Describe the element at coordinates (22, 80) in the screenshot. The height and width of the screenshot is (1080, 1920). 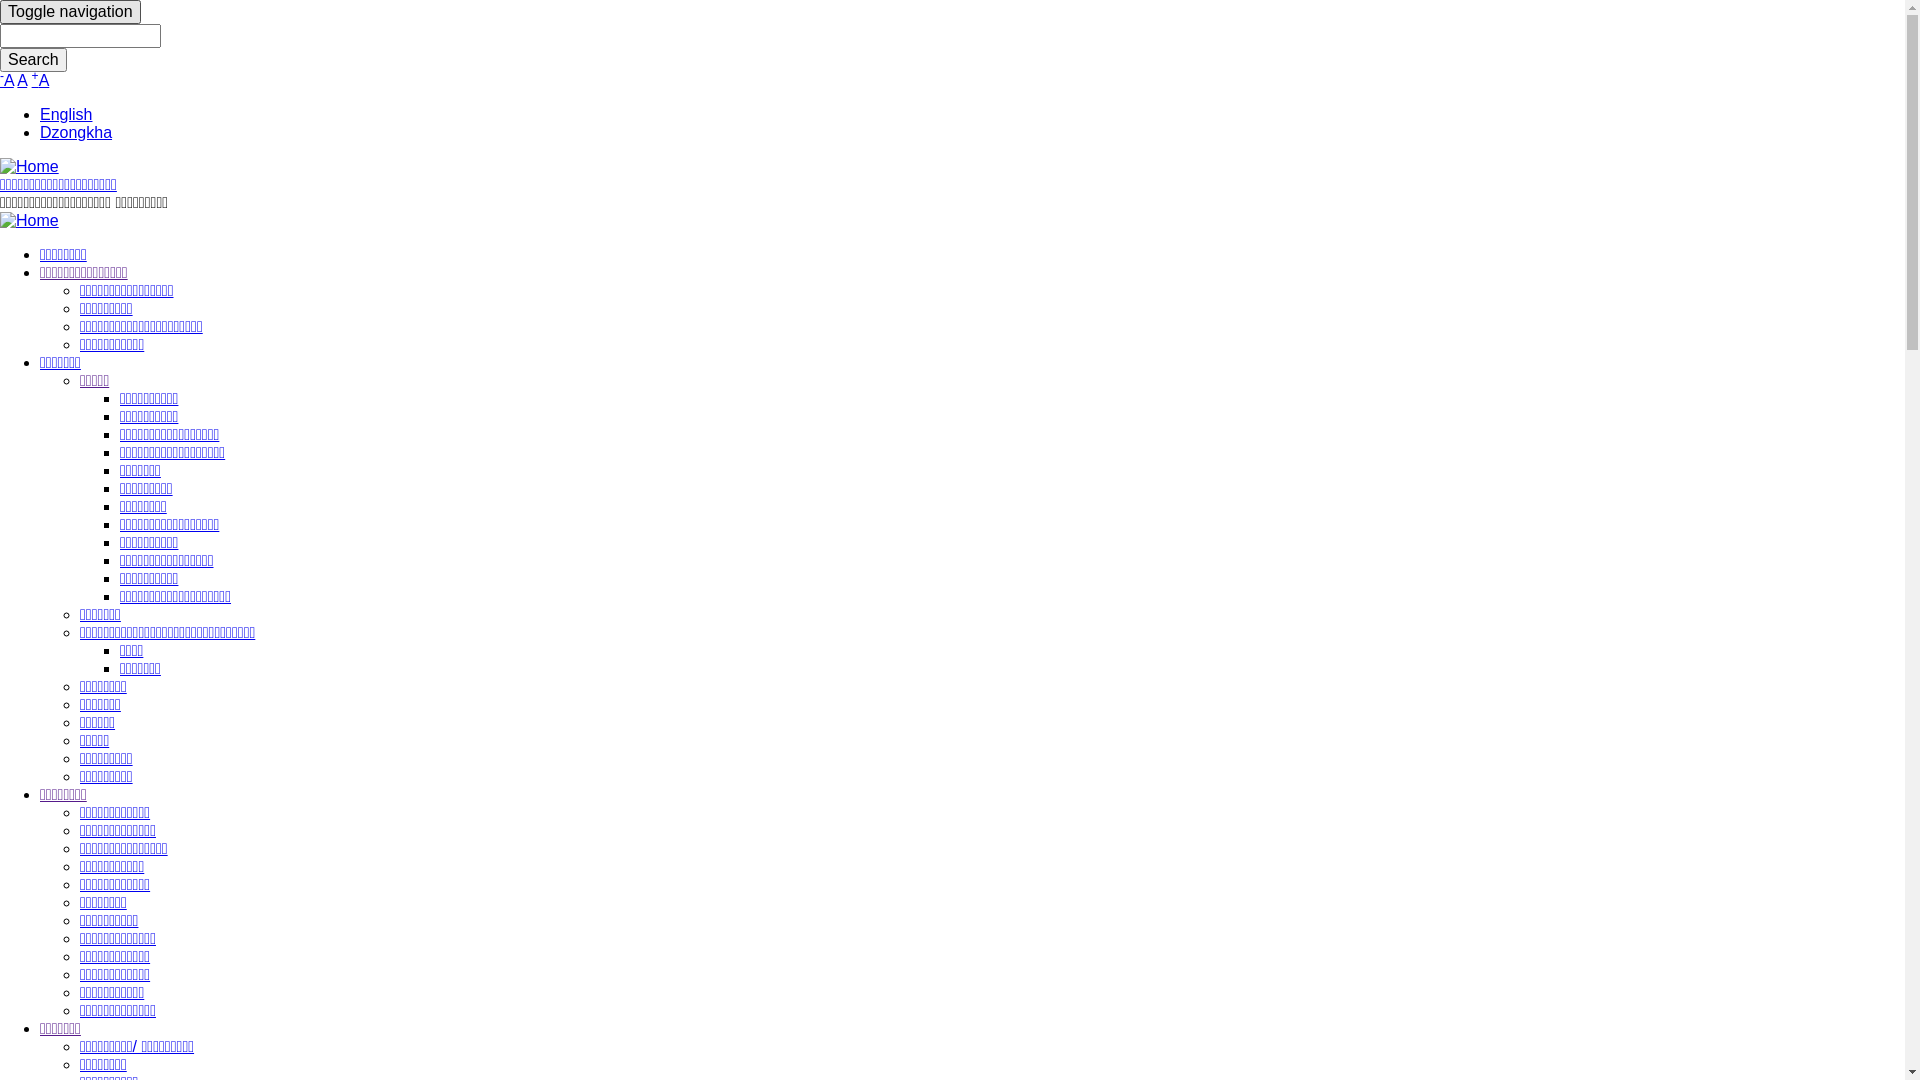
I see `A` at that location.